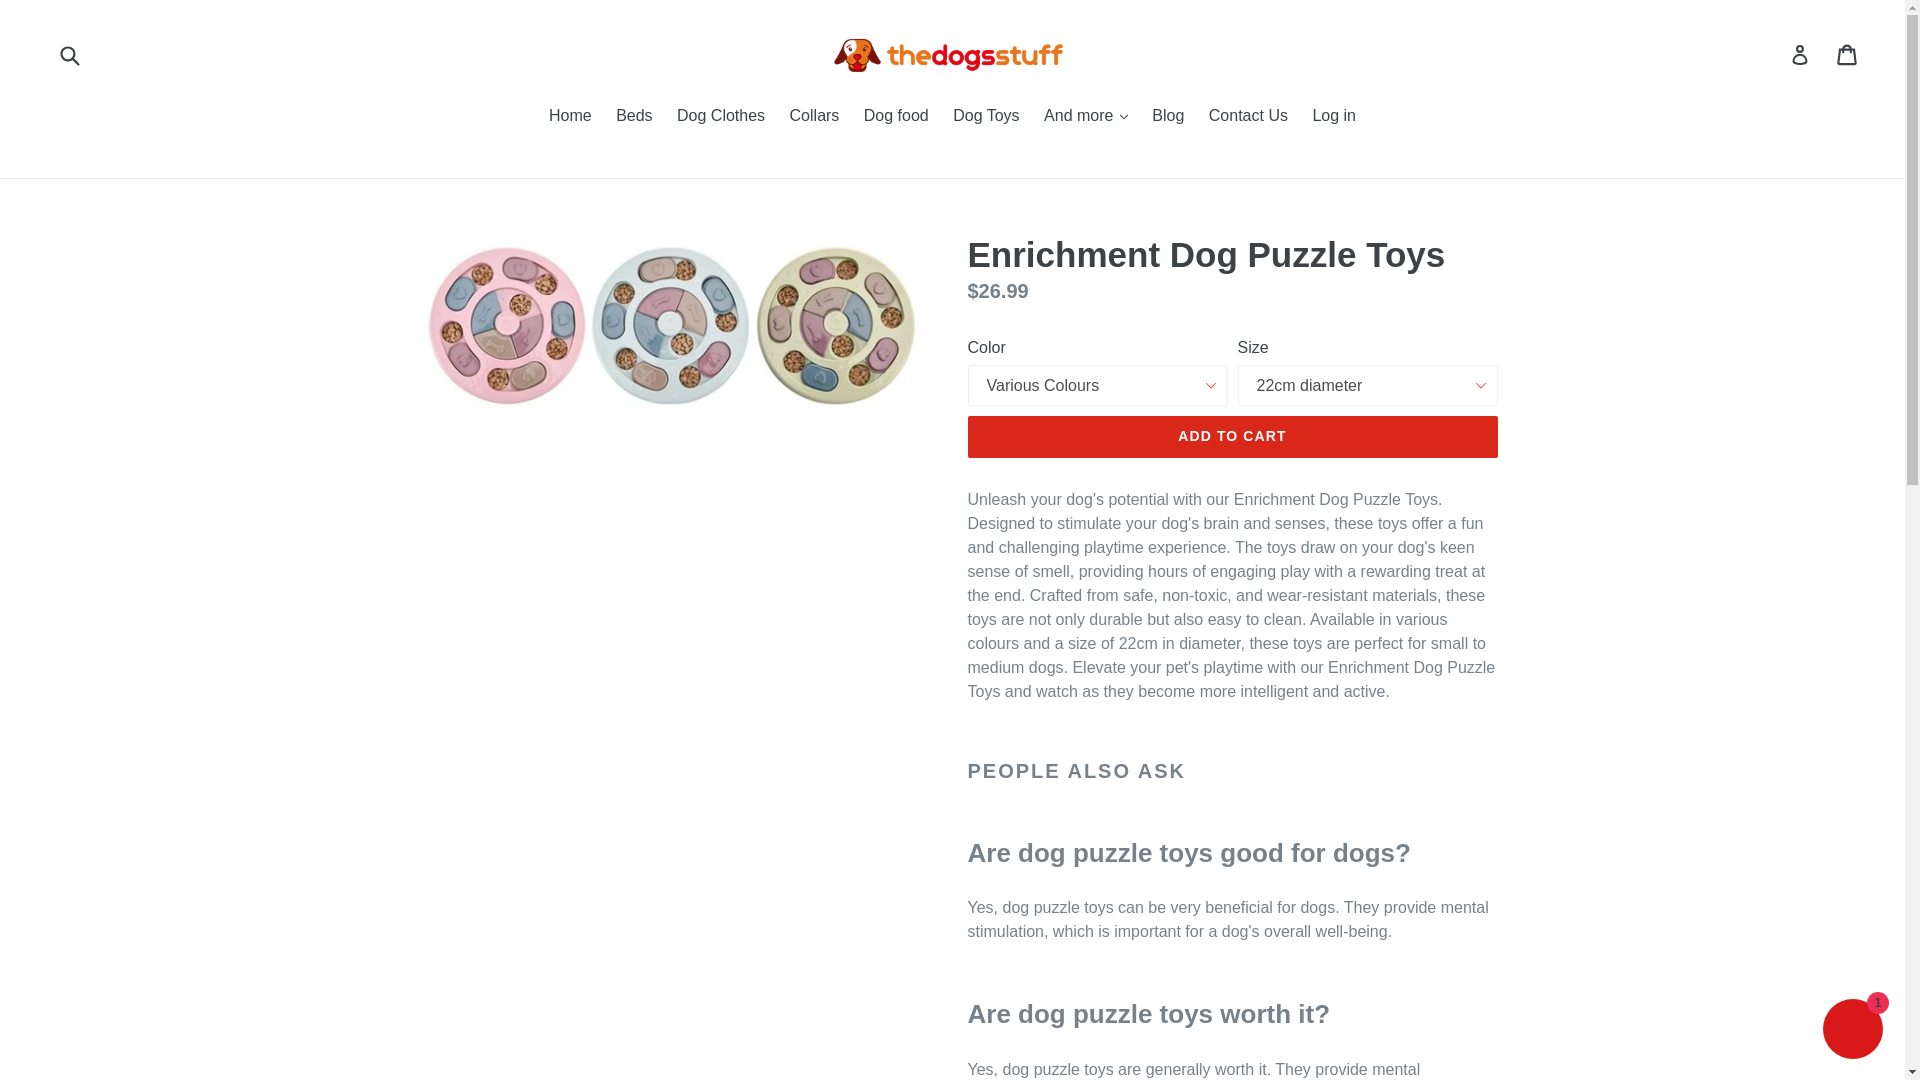 This screenshot has height=1080, width=1920. Describe the element at coordinates (720, 116) in the screenshot. I see `Dog Clothes` at that location.